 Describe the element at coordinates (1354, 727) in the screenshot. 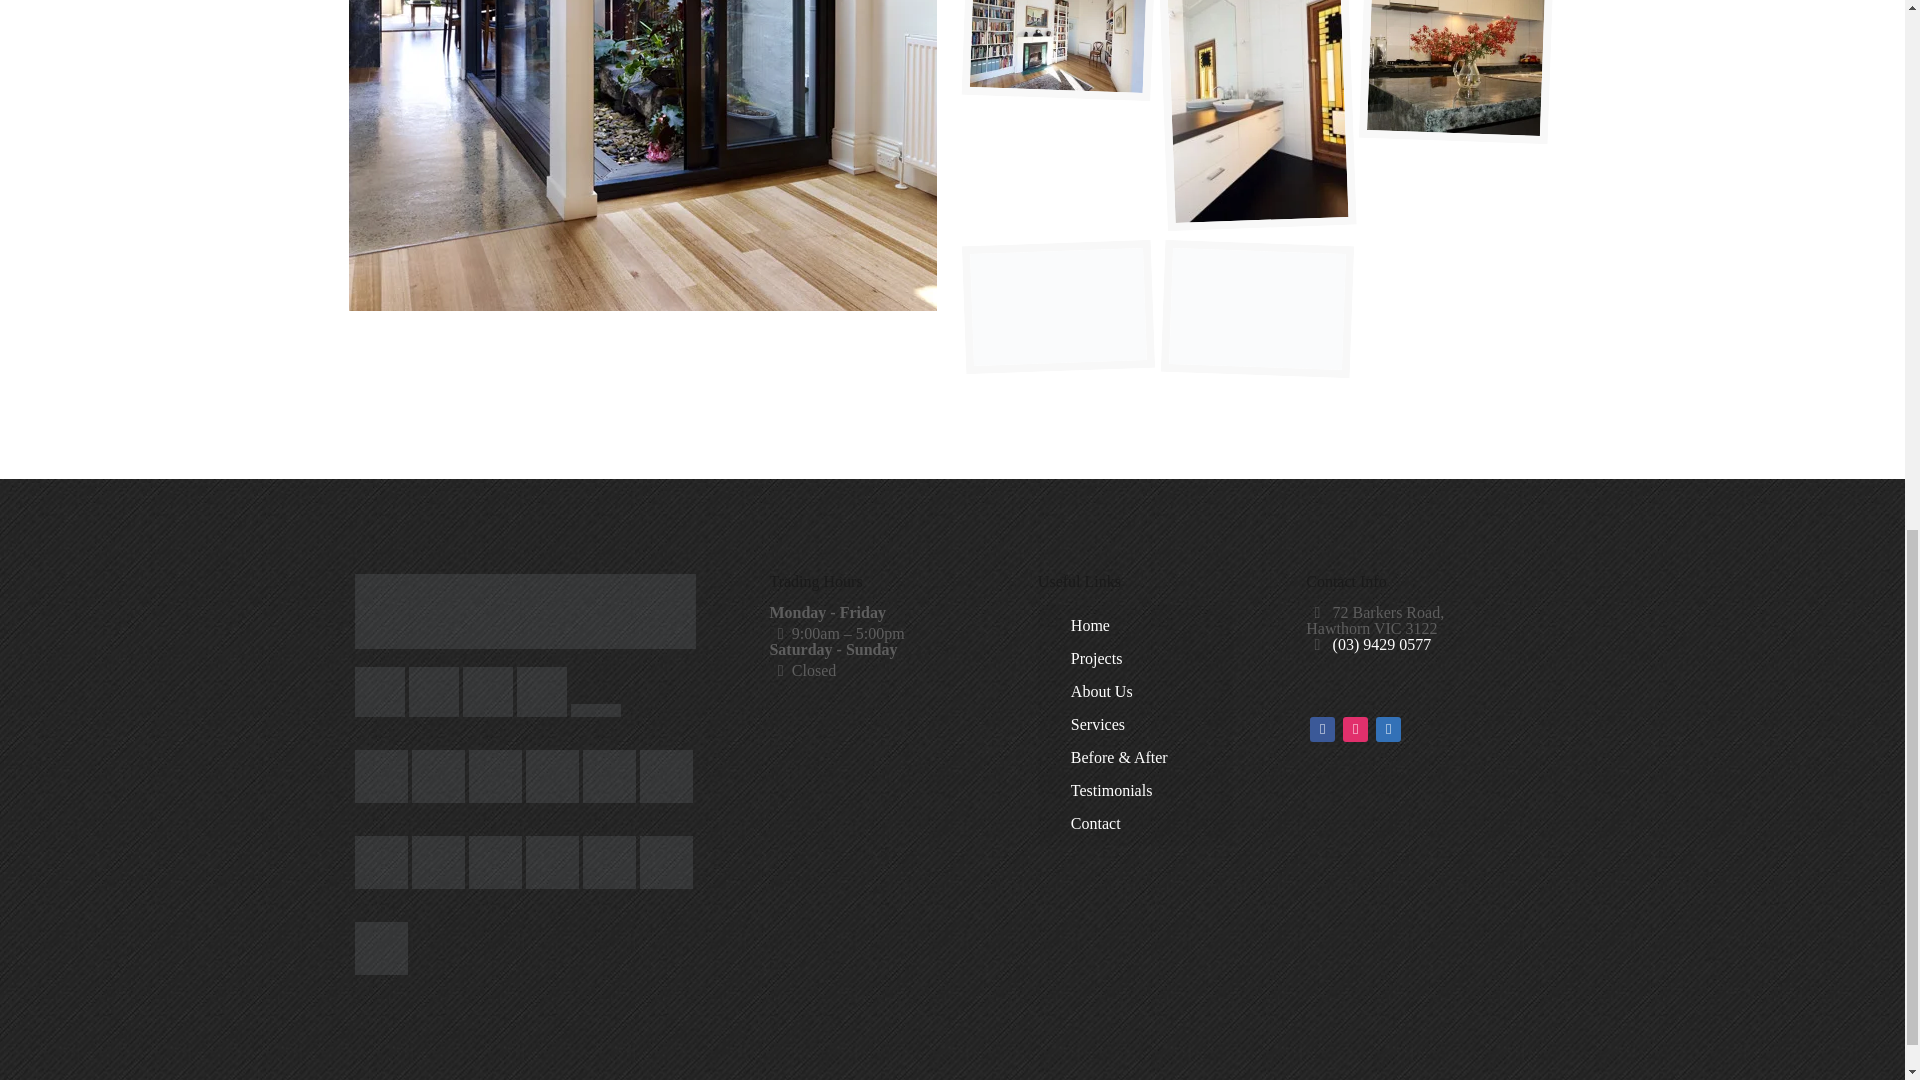

I see `Instagram` at that location.